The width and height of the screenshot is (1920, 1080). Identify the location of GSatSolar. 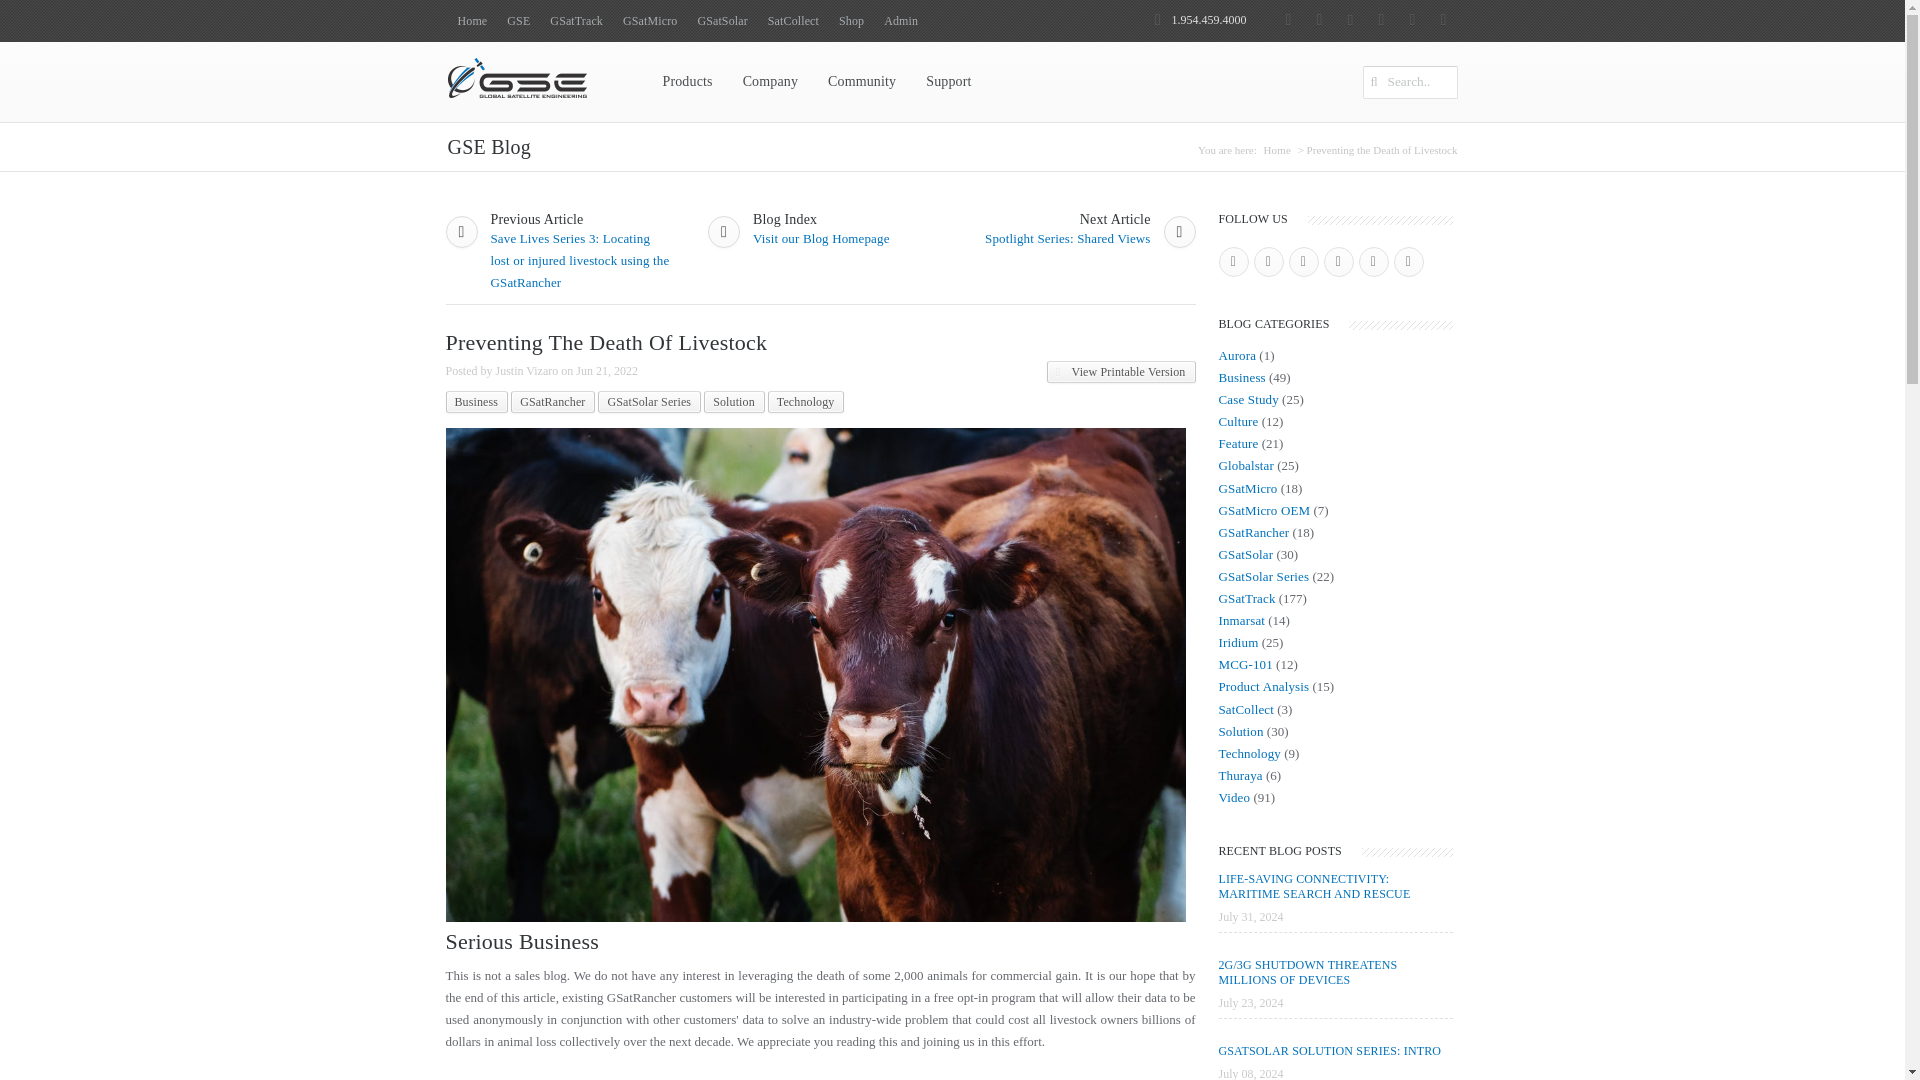
(722, 21).